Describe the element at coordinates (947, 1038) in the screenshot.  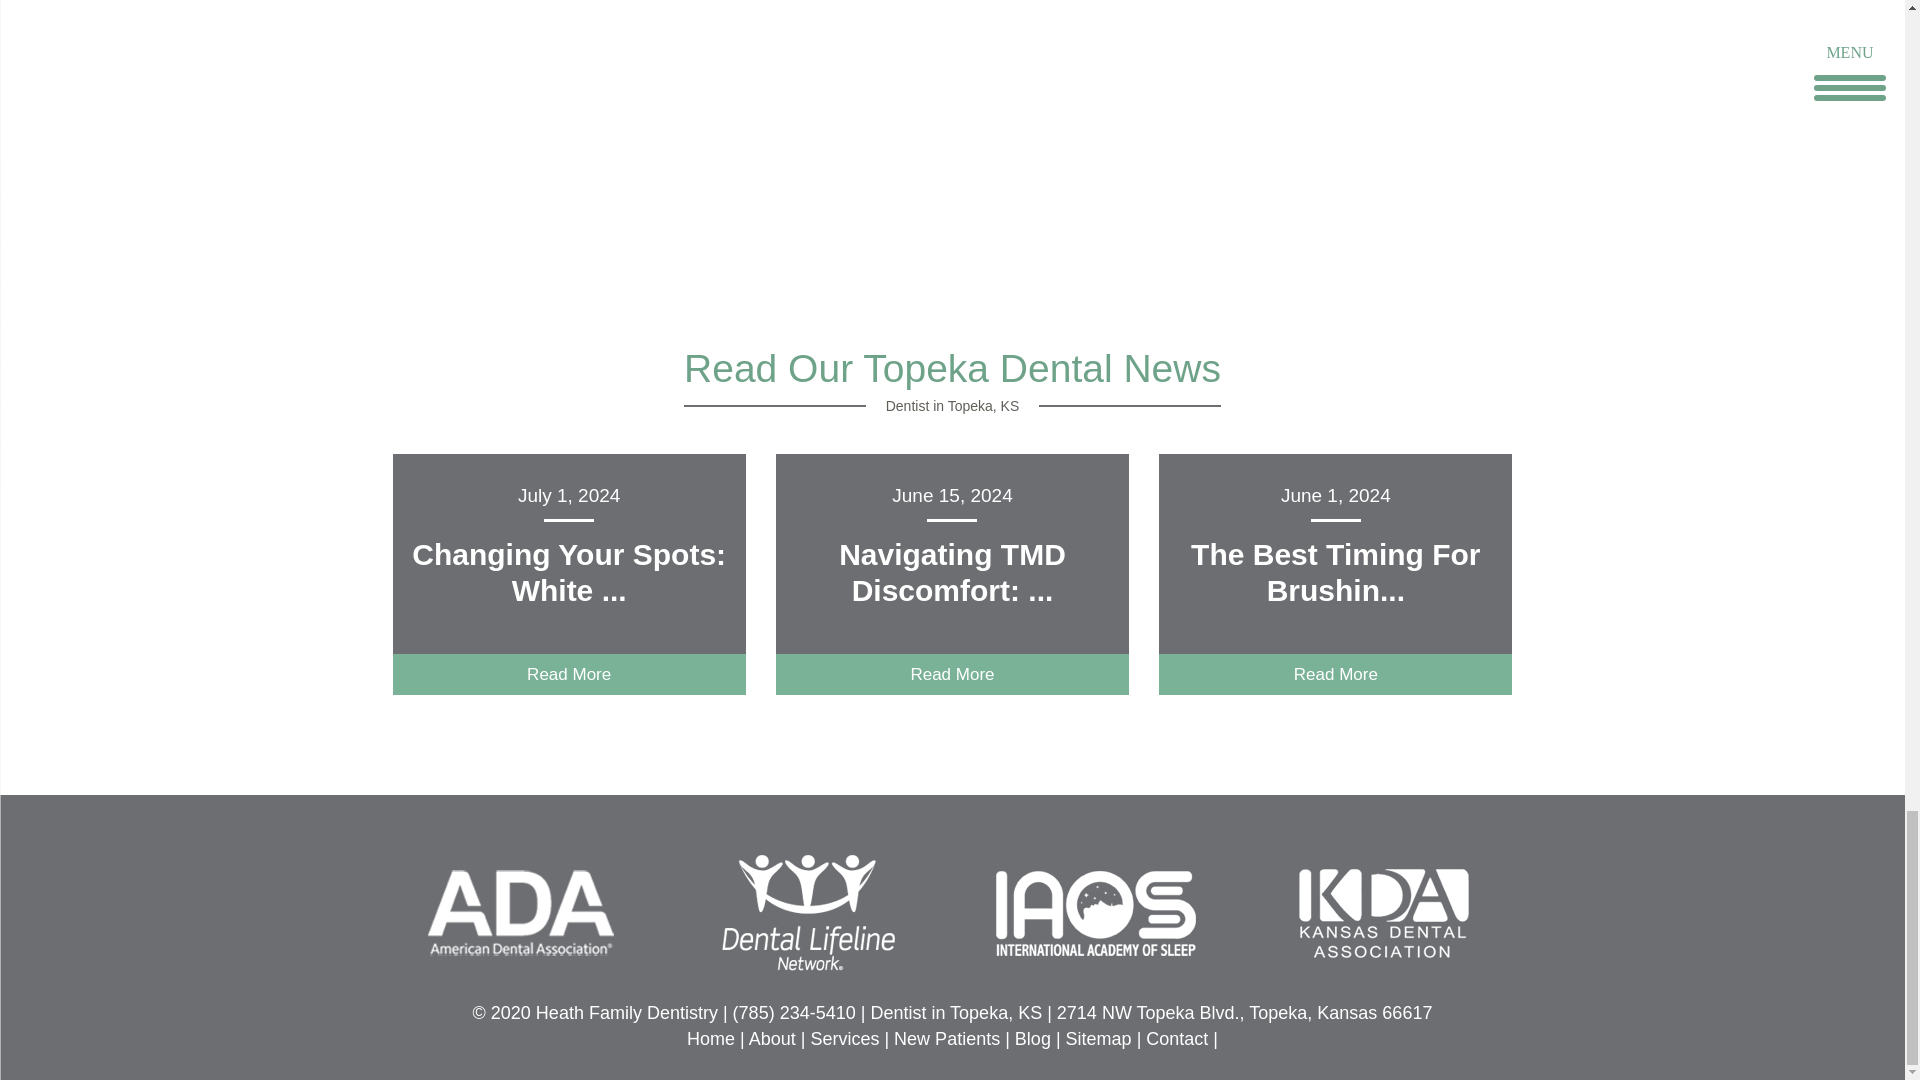
I see `New Patients` at that location.